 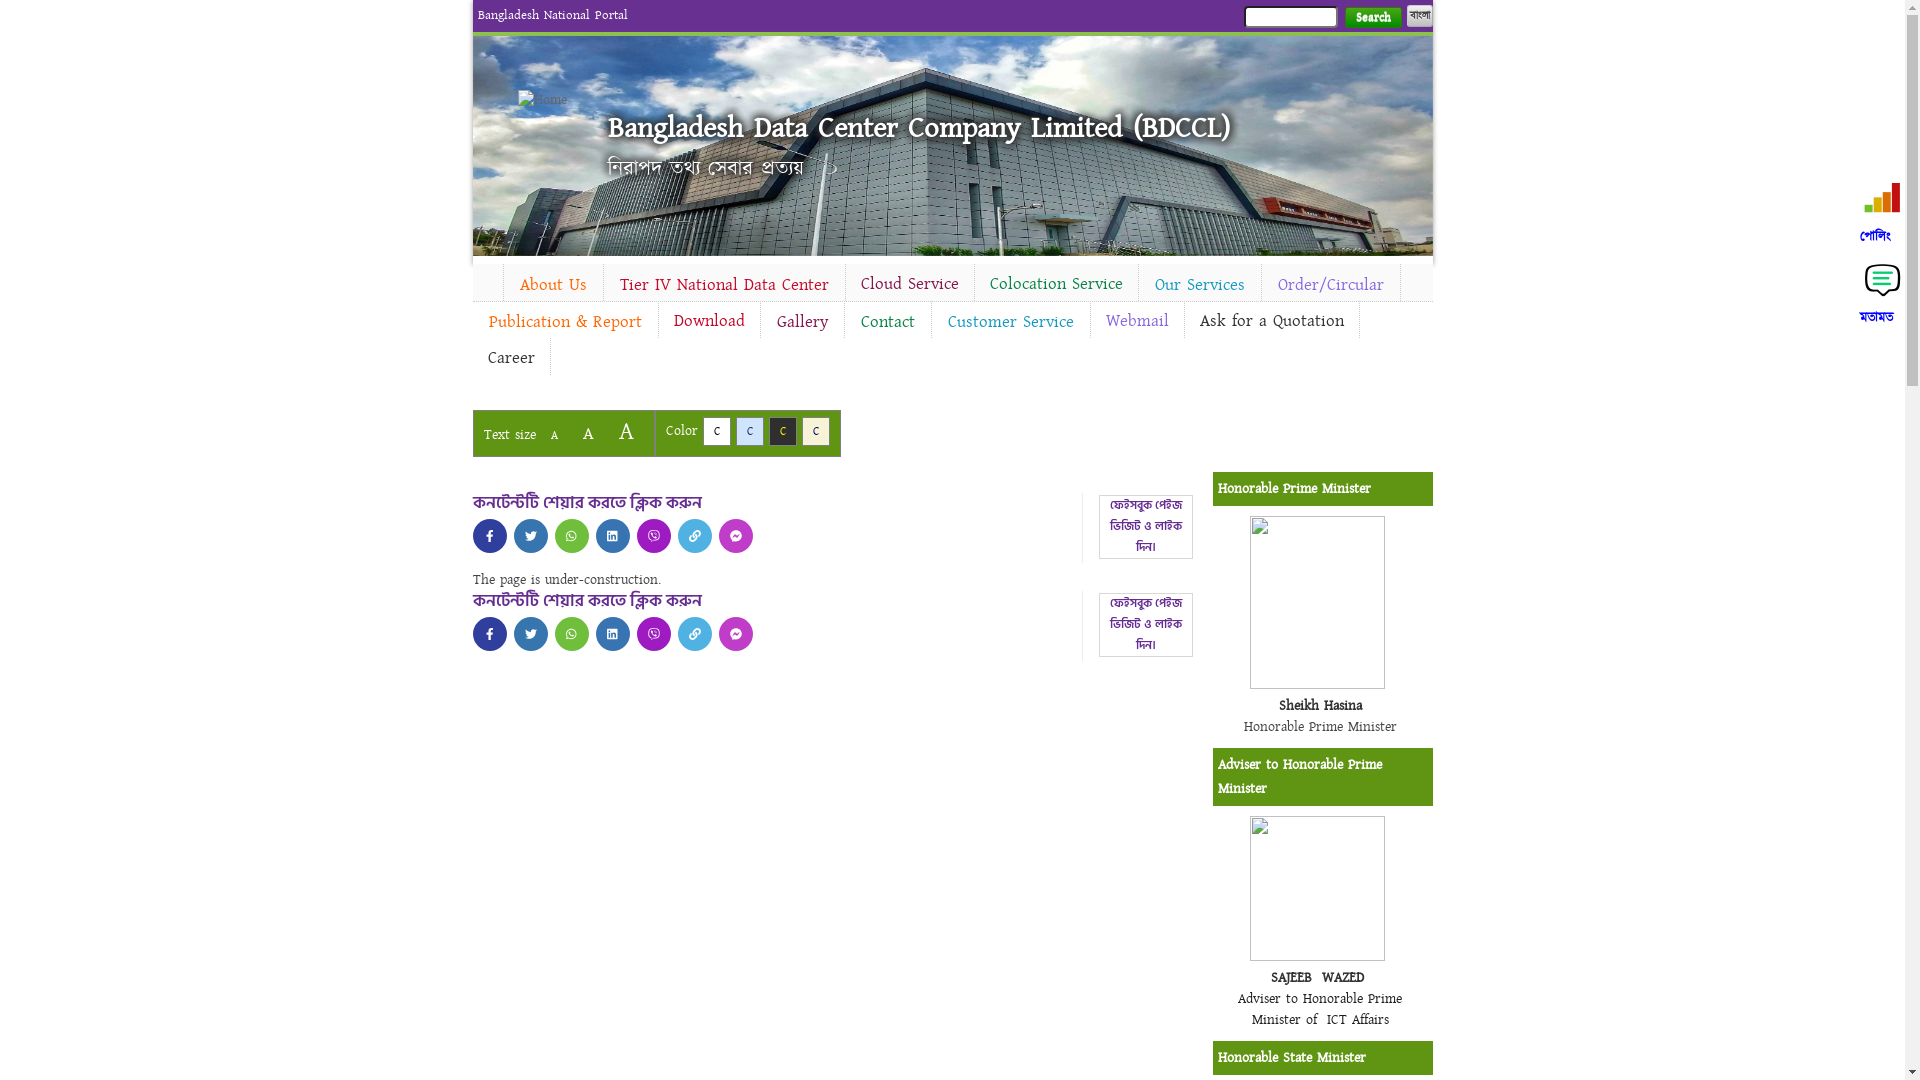 What do you see at coordinates (724, 285) in the screenshot?
I see `Tier IV National Data Center` at bounding box center [724, 285].